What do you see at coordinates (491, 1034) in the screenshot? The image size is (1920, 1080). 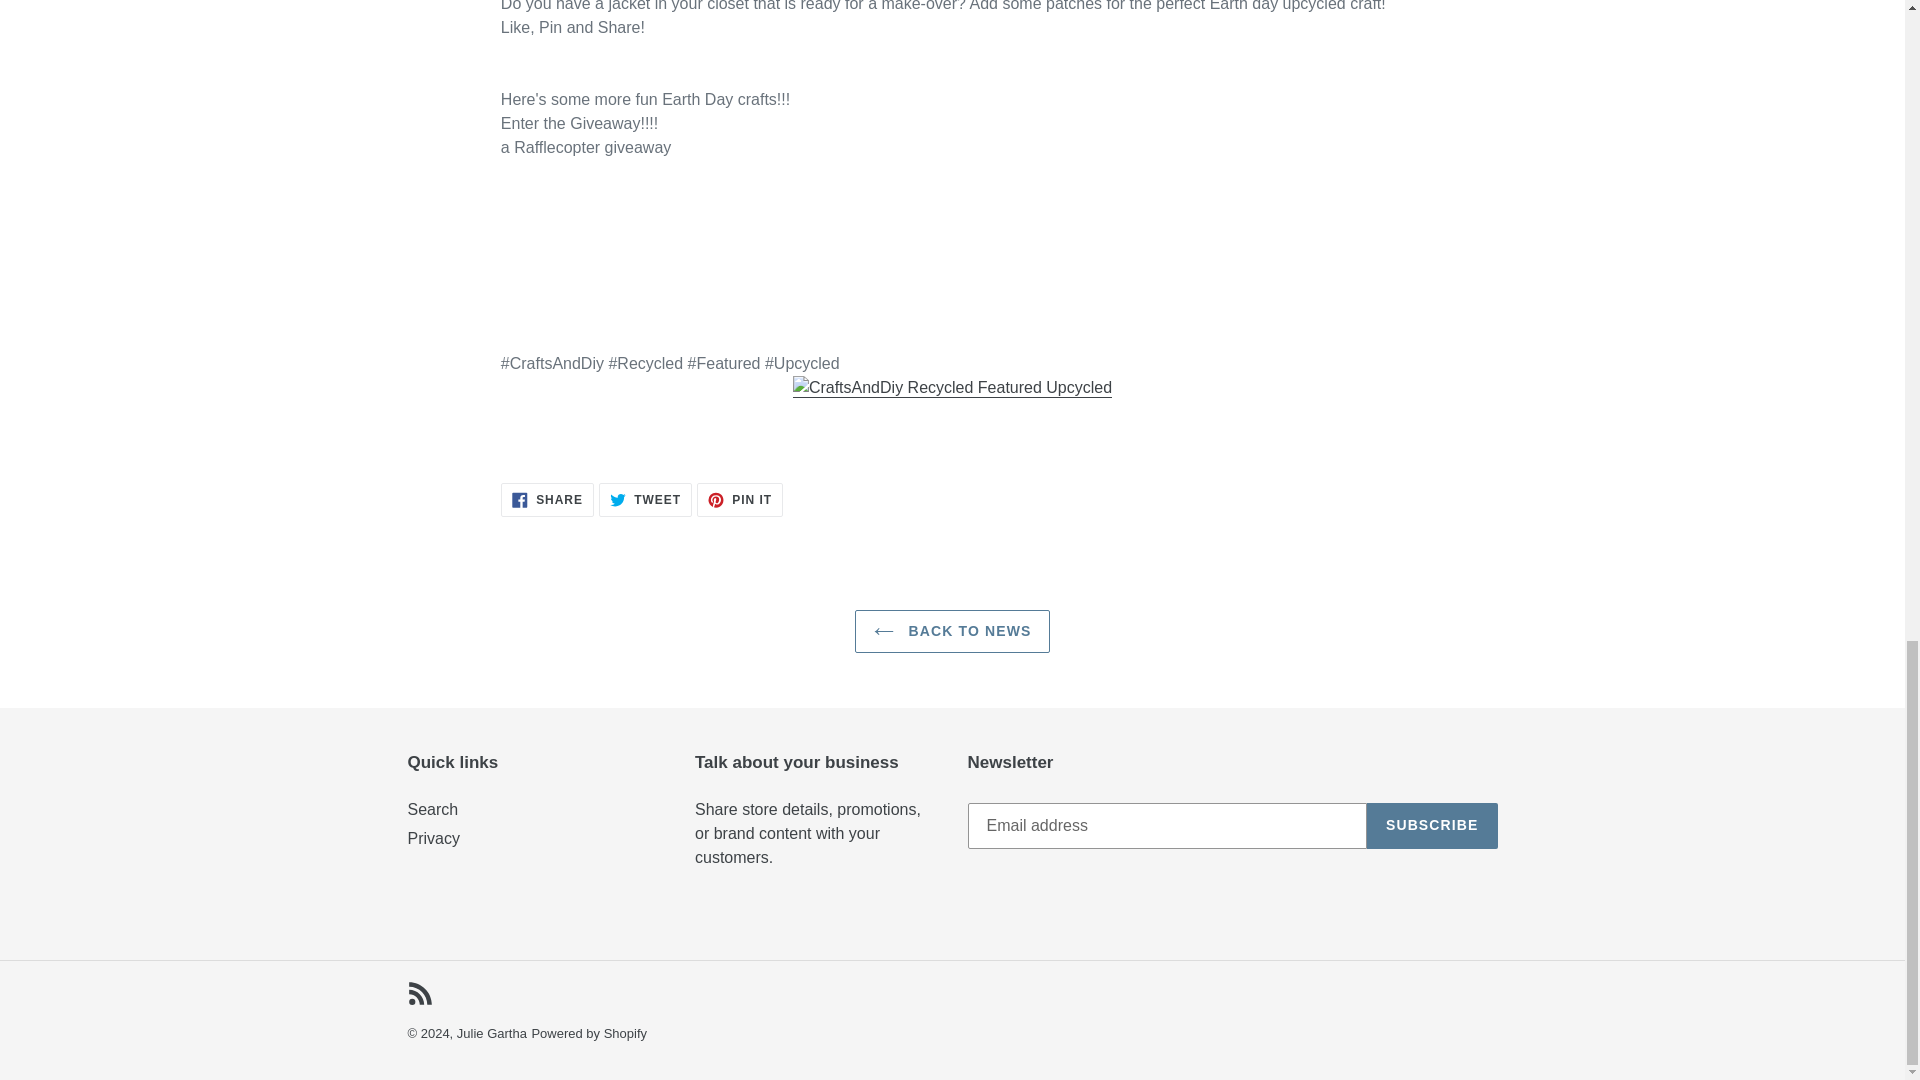 I see `SUBSCRIBE` at bounding box center [491, 1034].